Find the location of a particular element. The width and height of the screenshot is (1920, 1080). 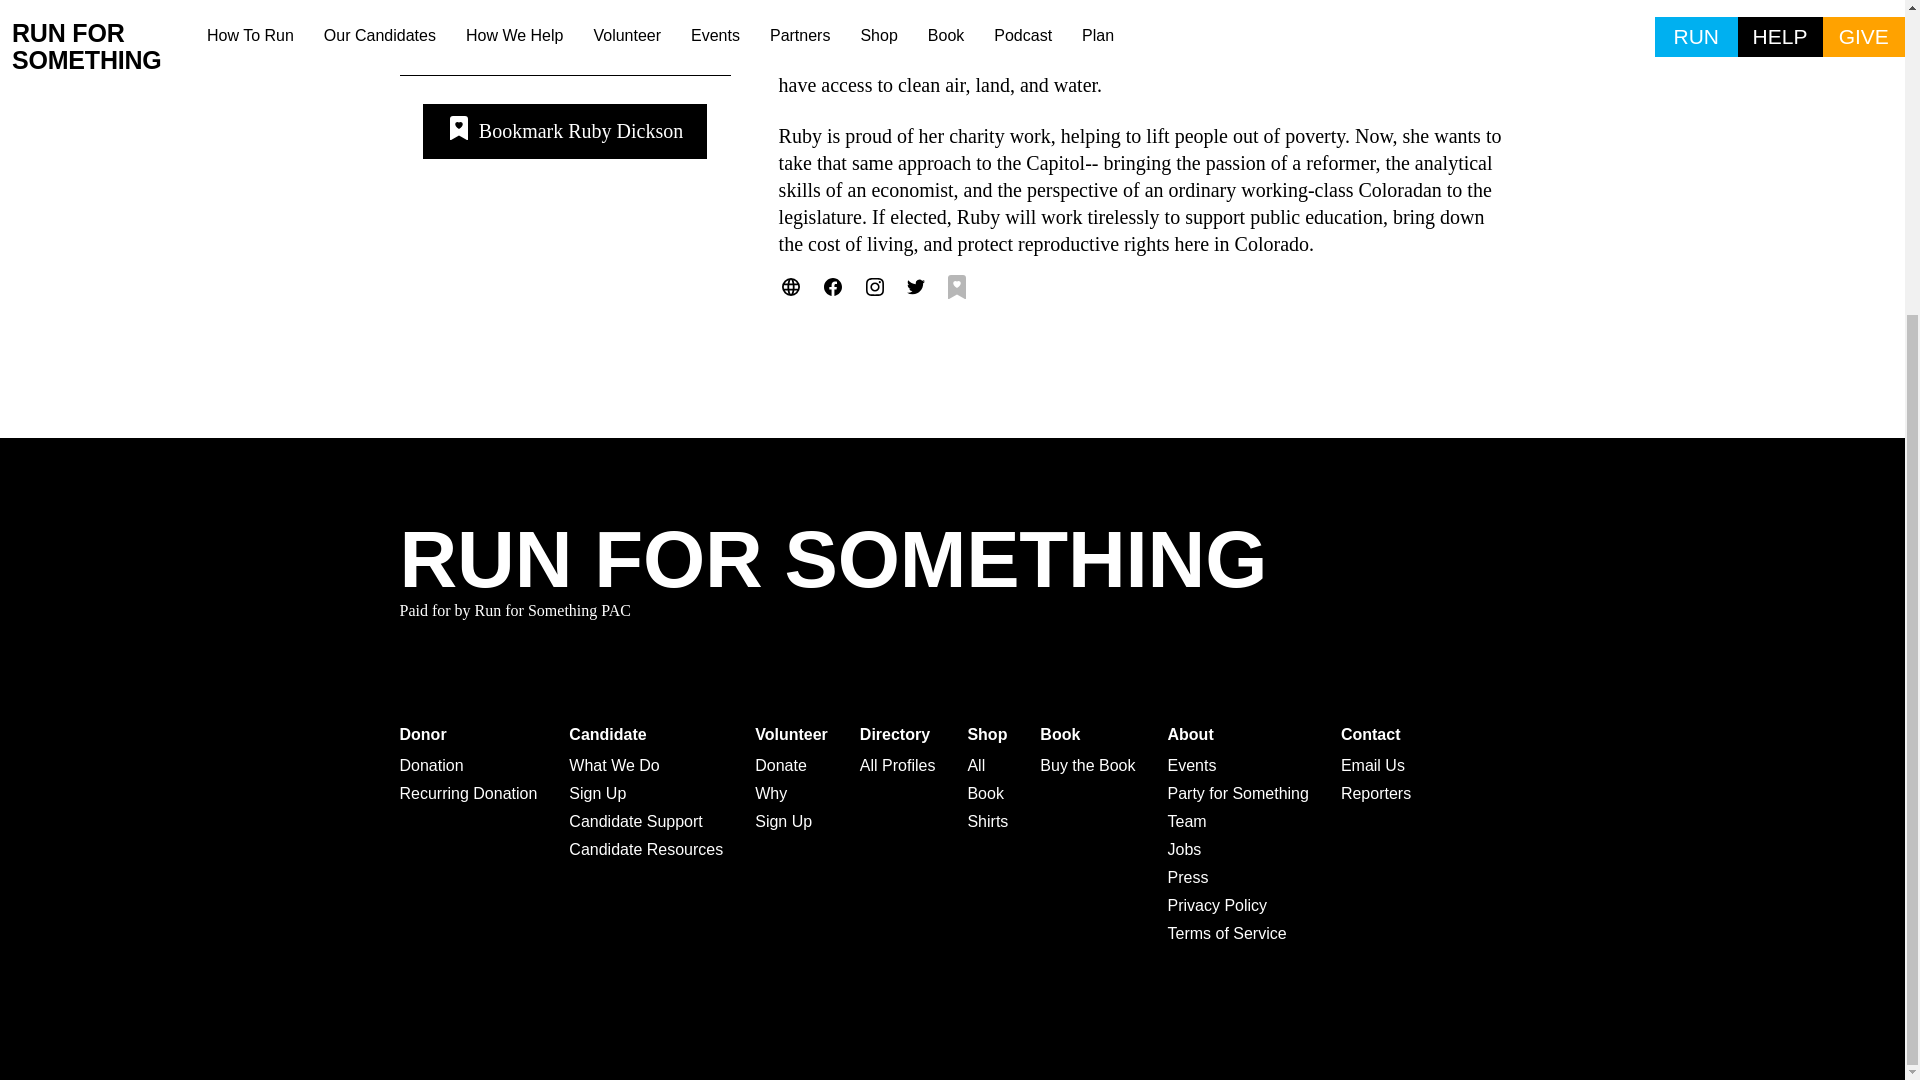

Shirts is located at coordinates (988, 821).